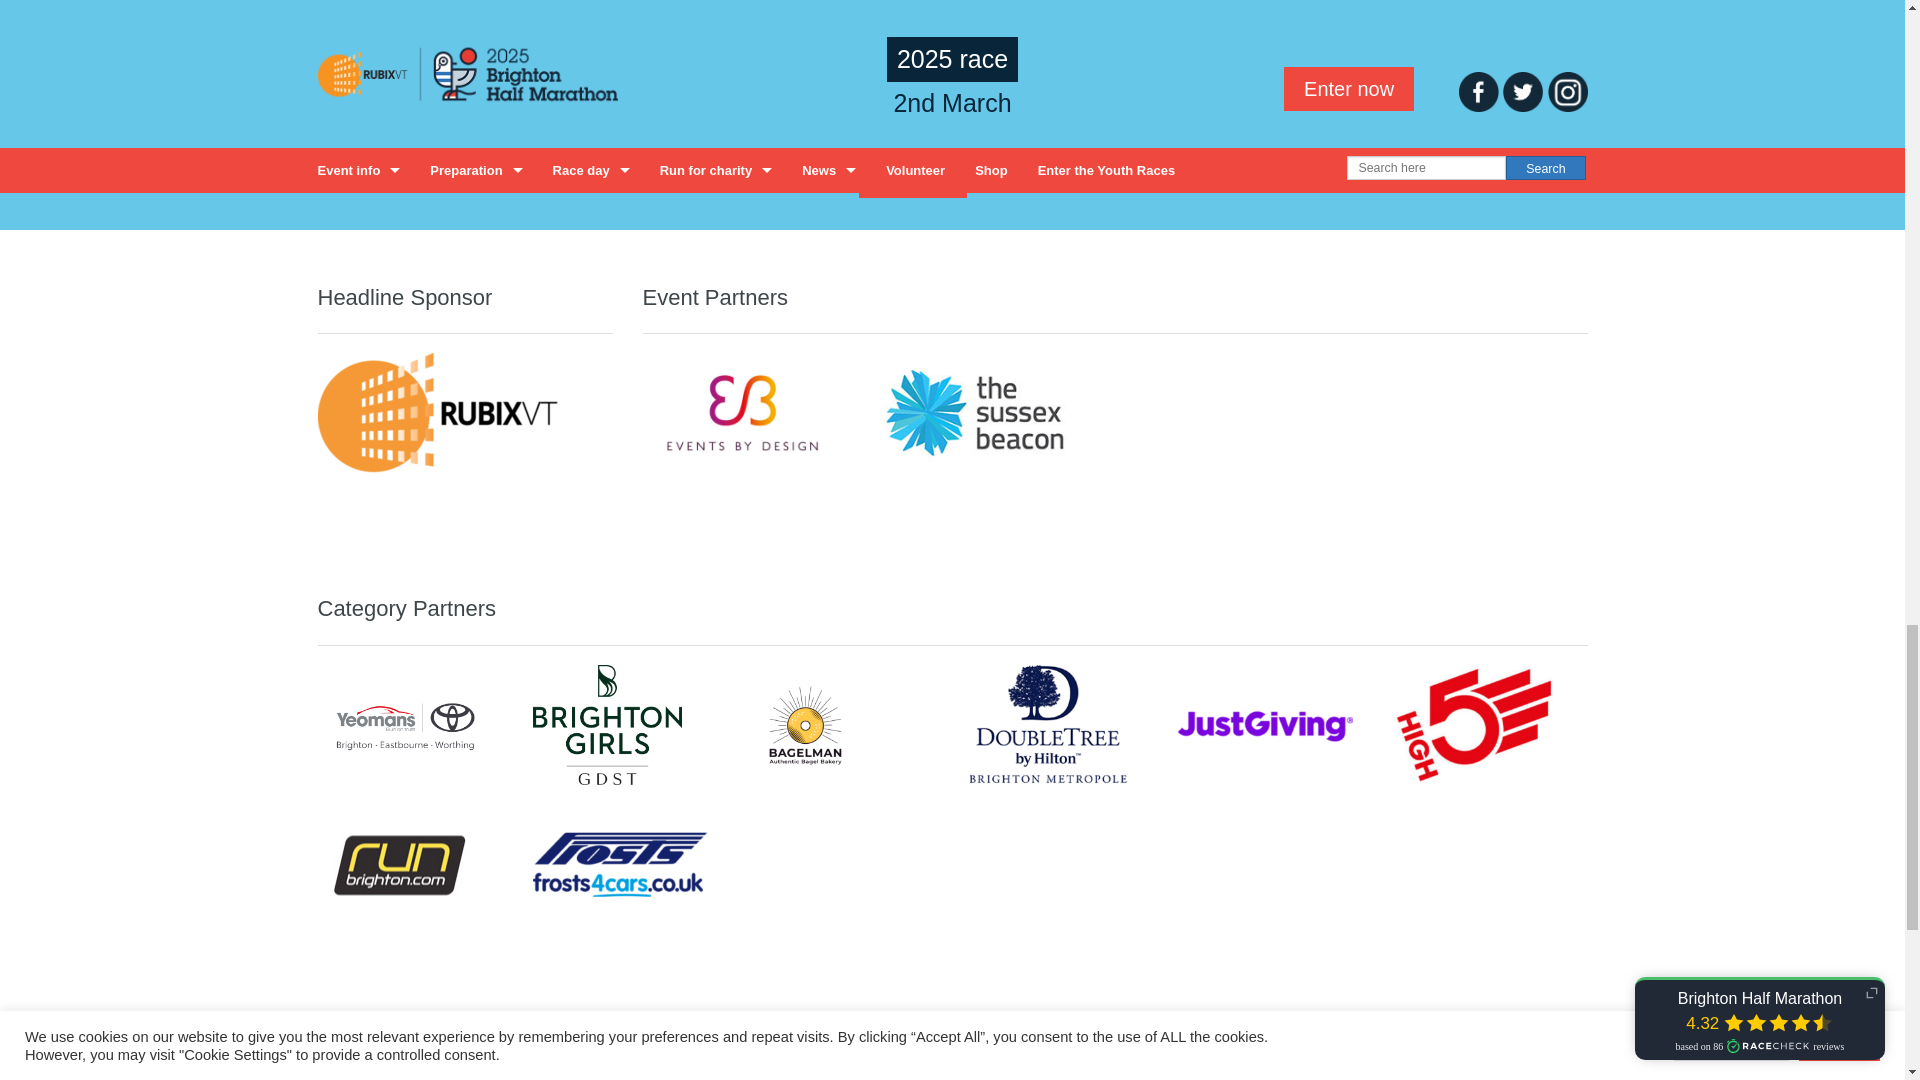 This screenshot has height=1080, width=1920. Describe the element at coordinates (1472, 725) in the screenshot. I see `HIGH5` at that location.